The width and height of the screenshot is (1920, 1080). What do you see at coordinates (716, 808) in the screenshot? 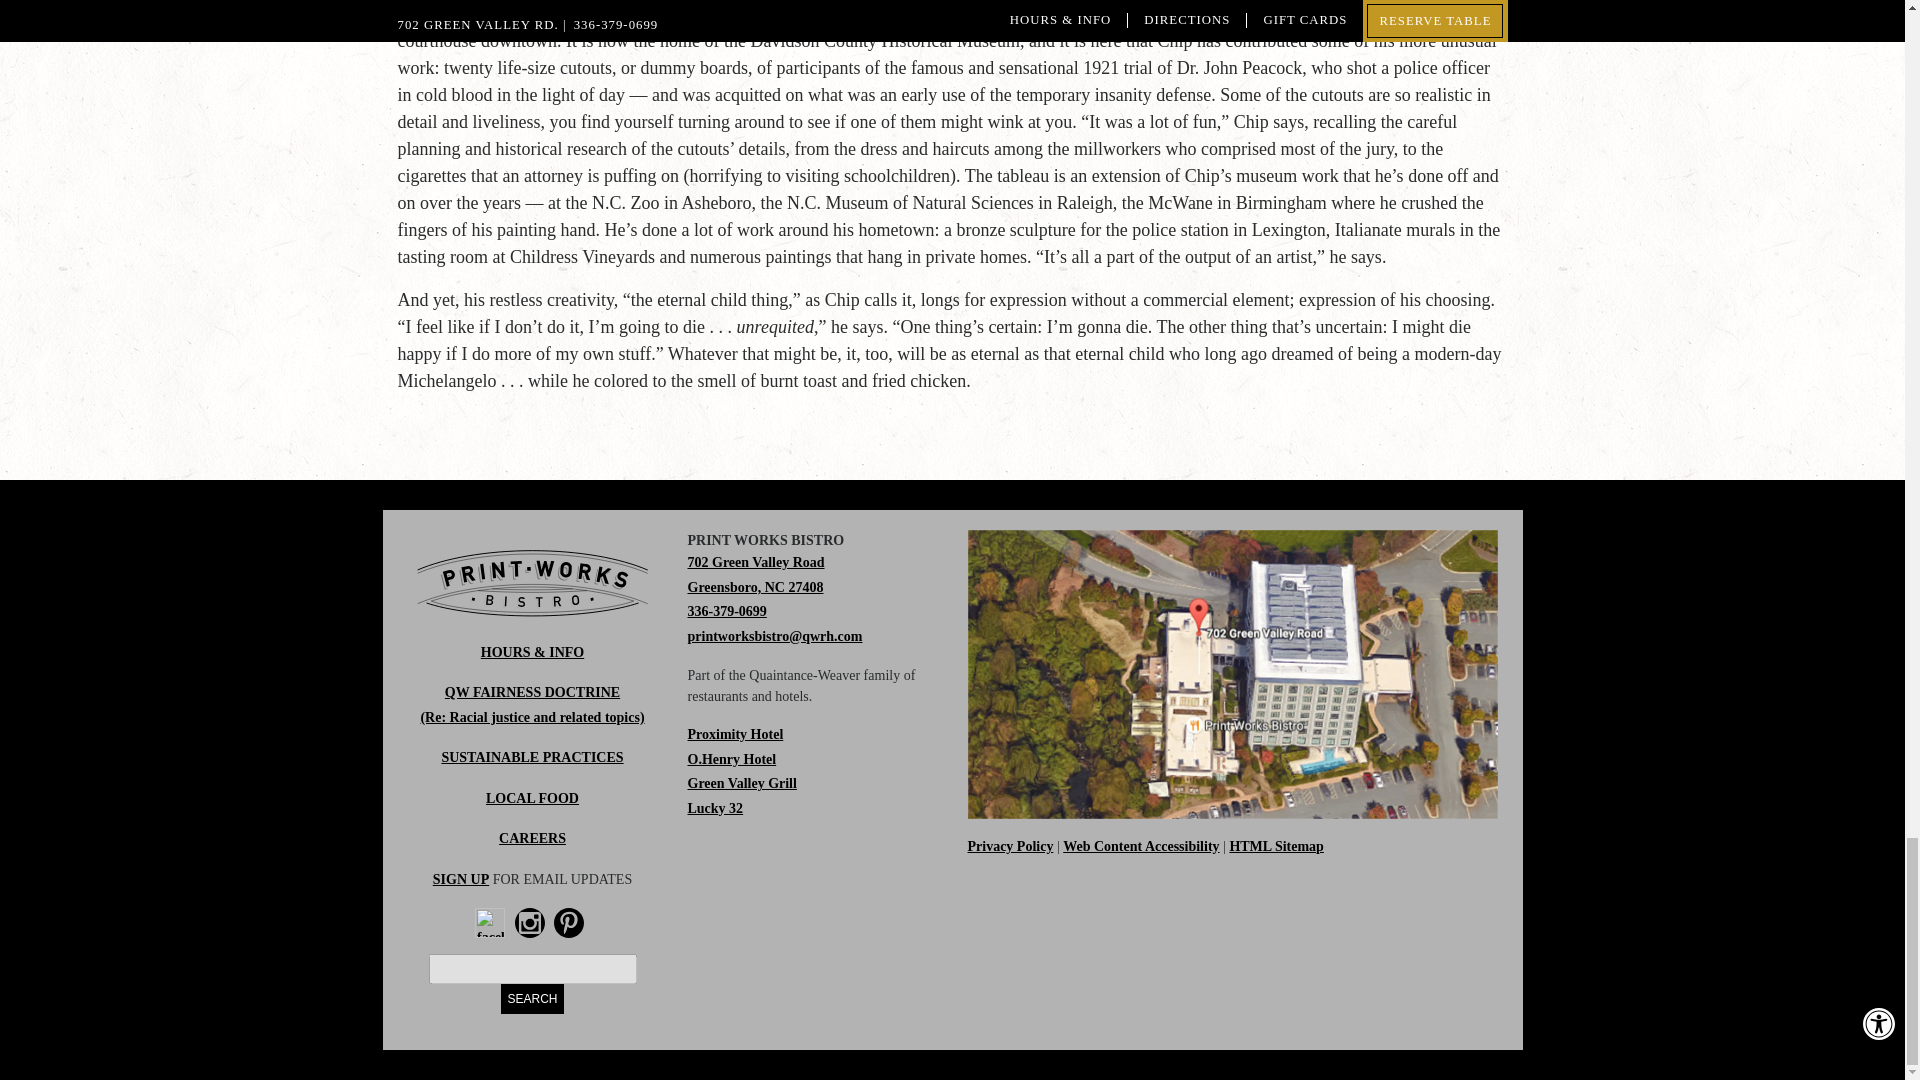
I see `Learn about Lucky 32` at bounding box center [716, 808].